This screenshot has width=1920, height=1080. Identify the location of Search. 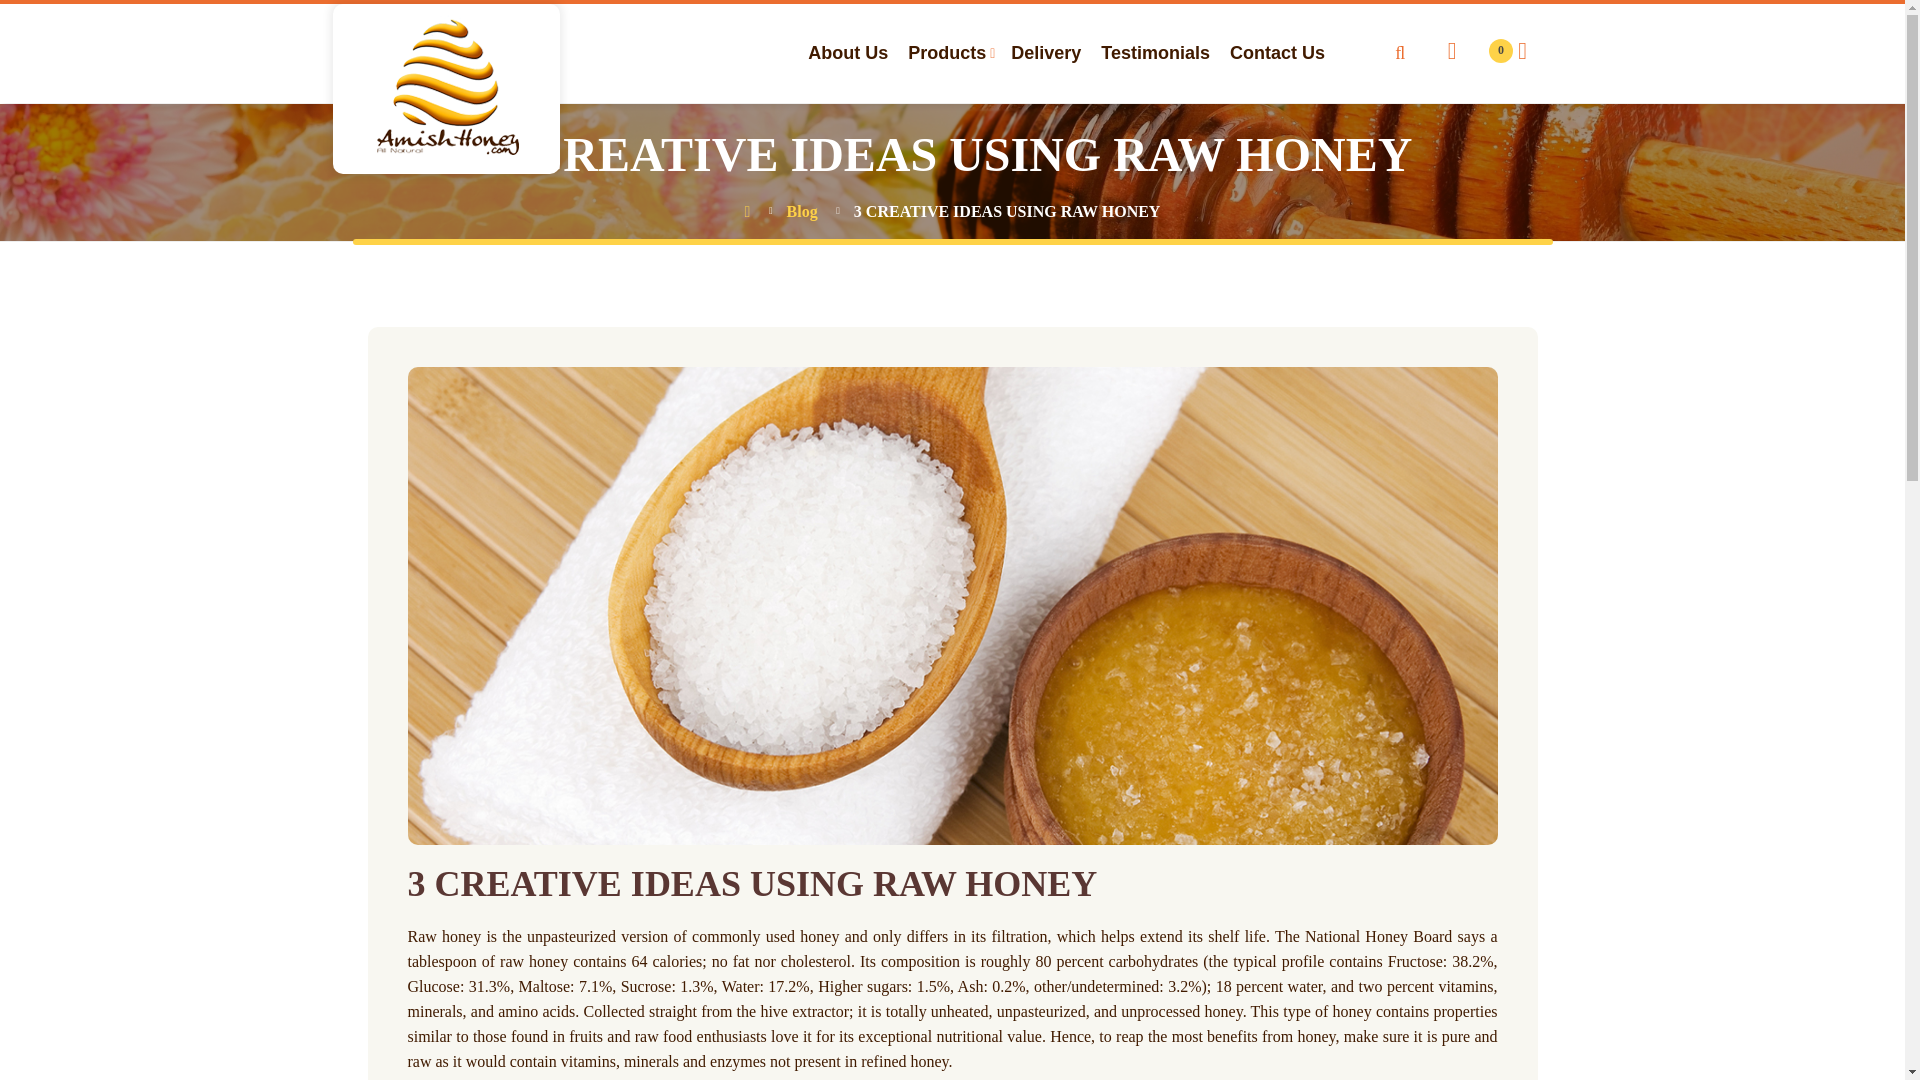
(1400, 53).